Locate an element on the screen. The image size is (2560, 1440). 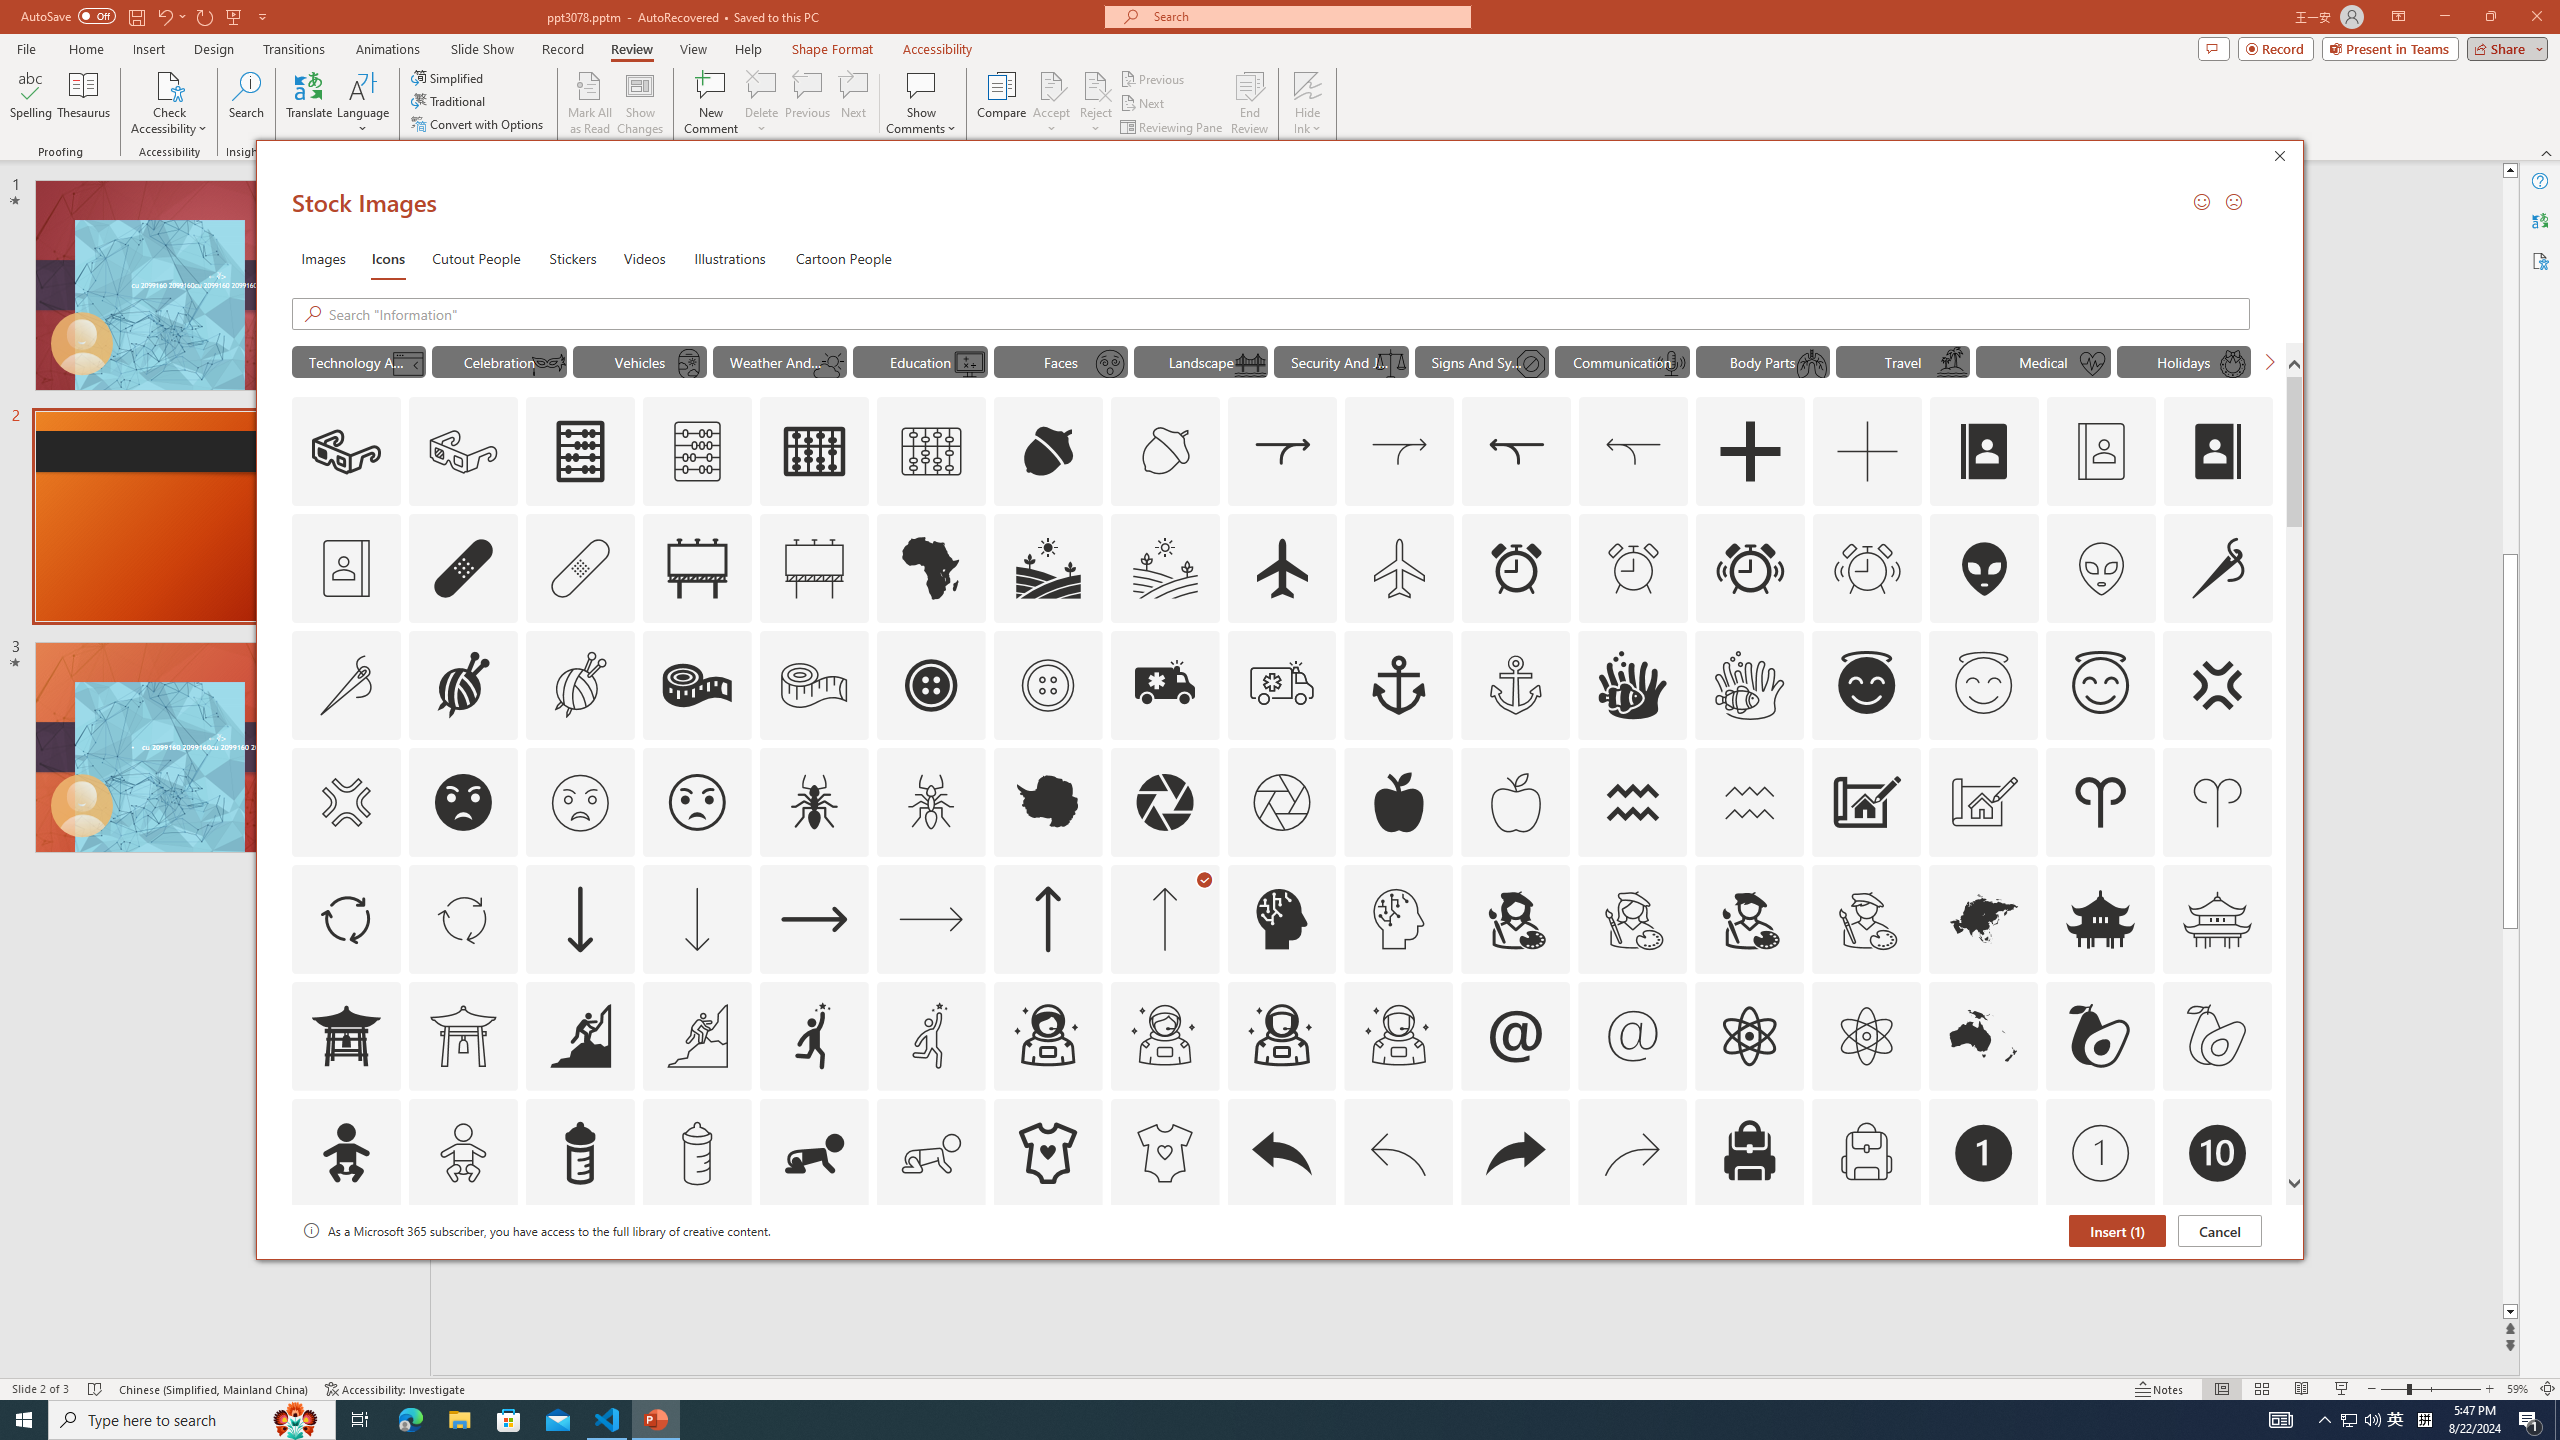
AutomationID: Icons_AsianTemple is located at coordinates (2101, 918).